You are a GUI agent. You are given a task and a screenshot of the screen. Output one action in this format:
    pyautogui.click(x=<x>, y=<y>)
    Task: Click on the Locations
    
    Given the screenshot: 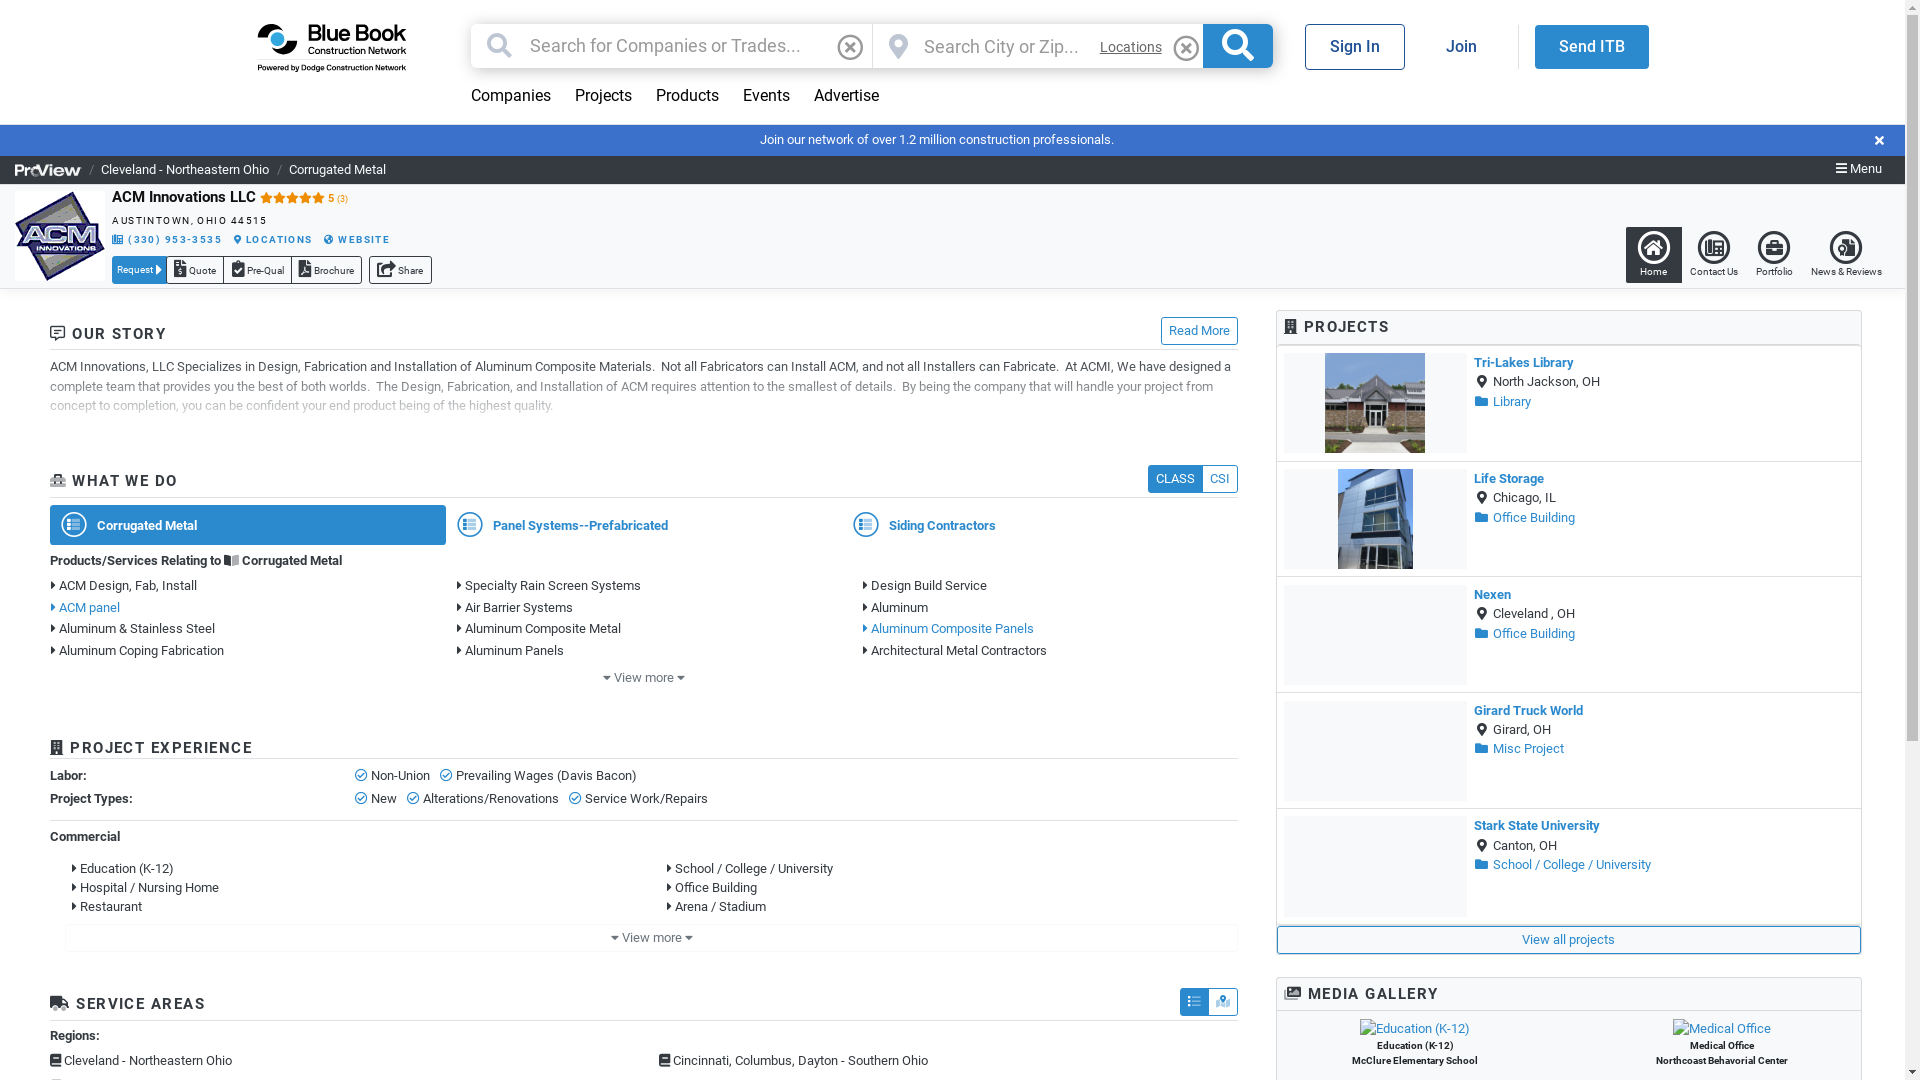 What is the action you would take?
    pyautogui.click(x=1131, y=48)
    